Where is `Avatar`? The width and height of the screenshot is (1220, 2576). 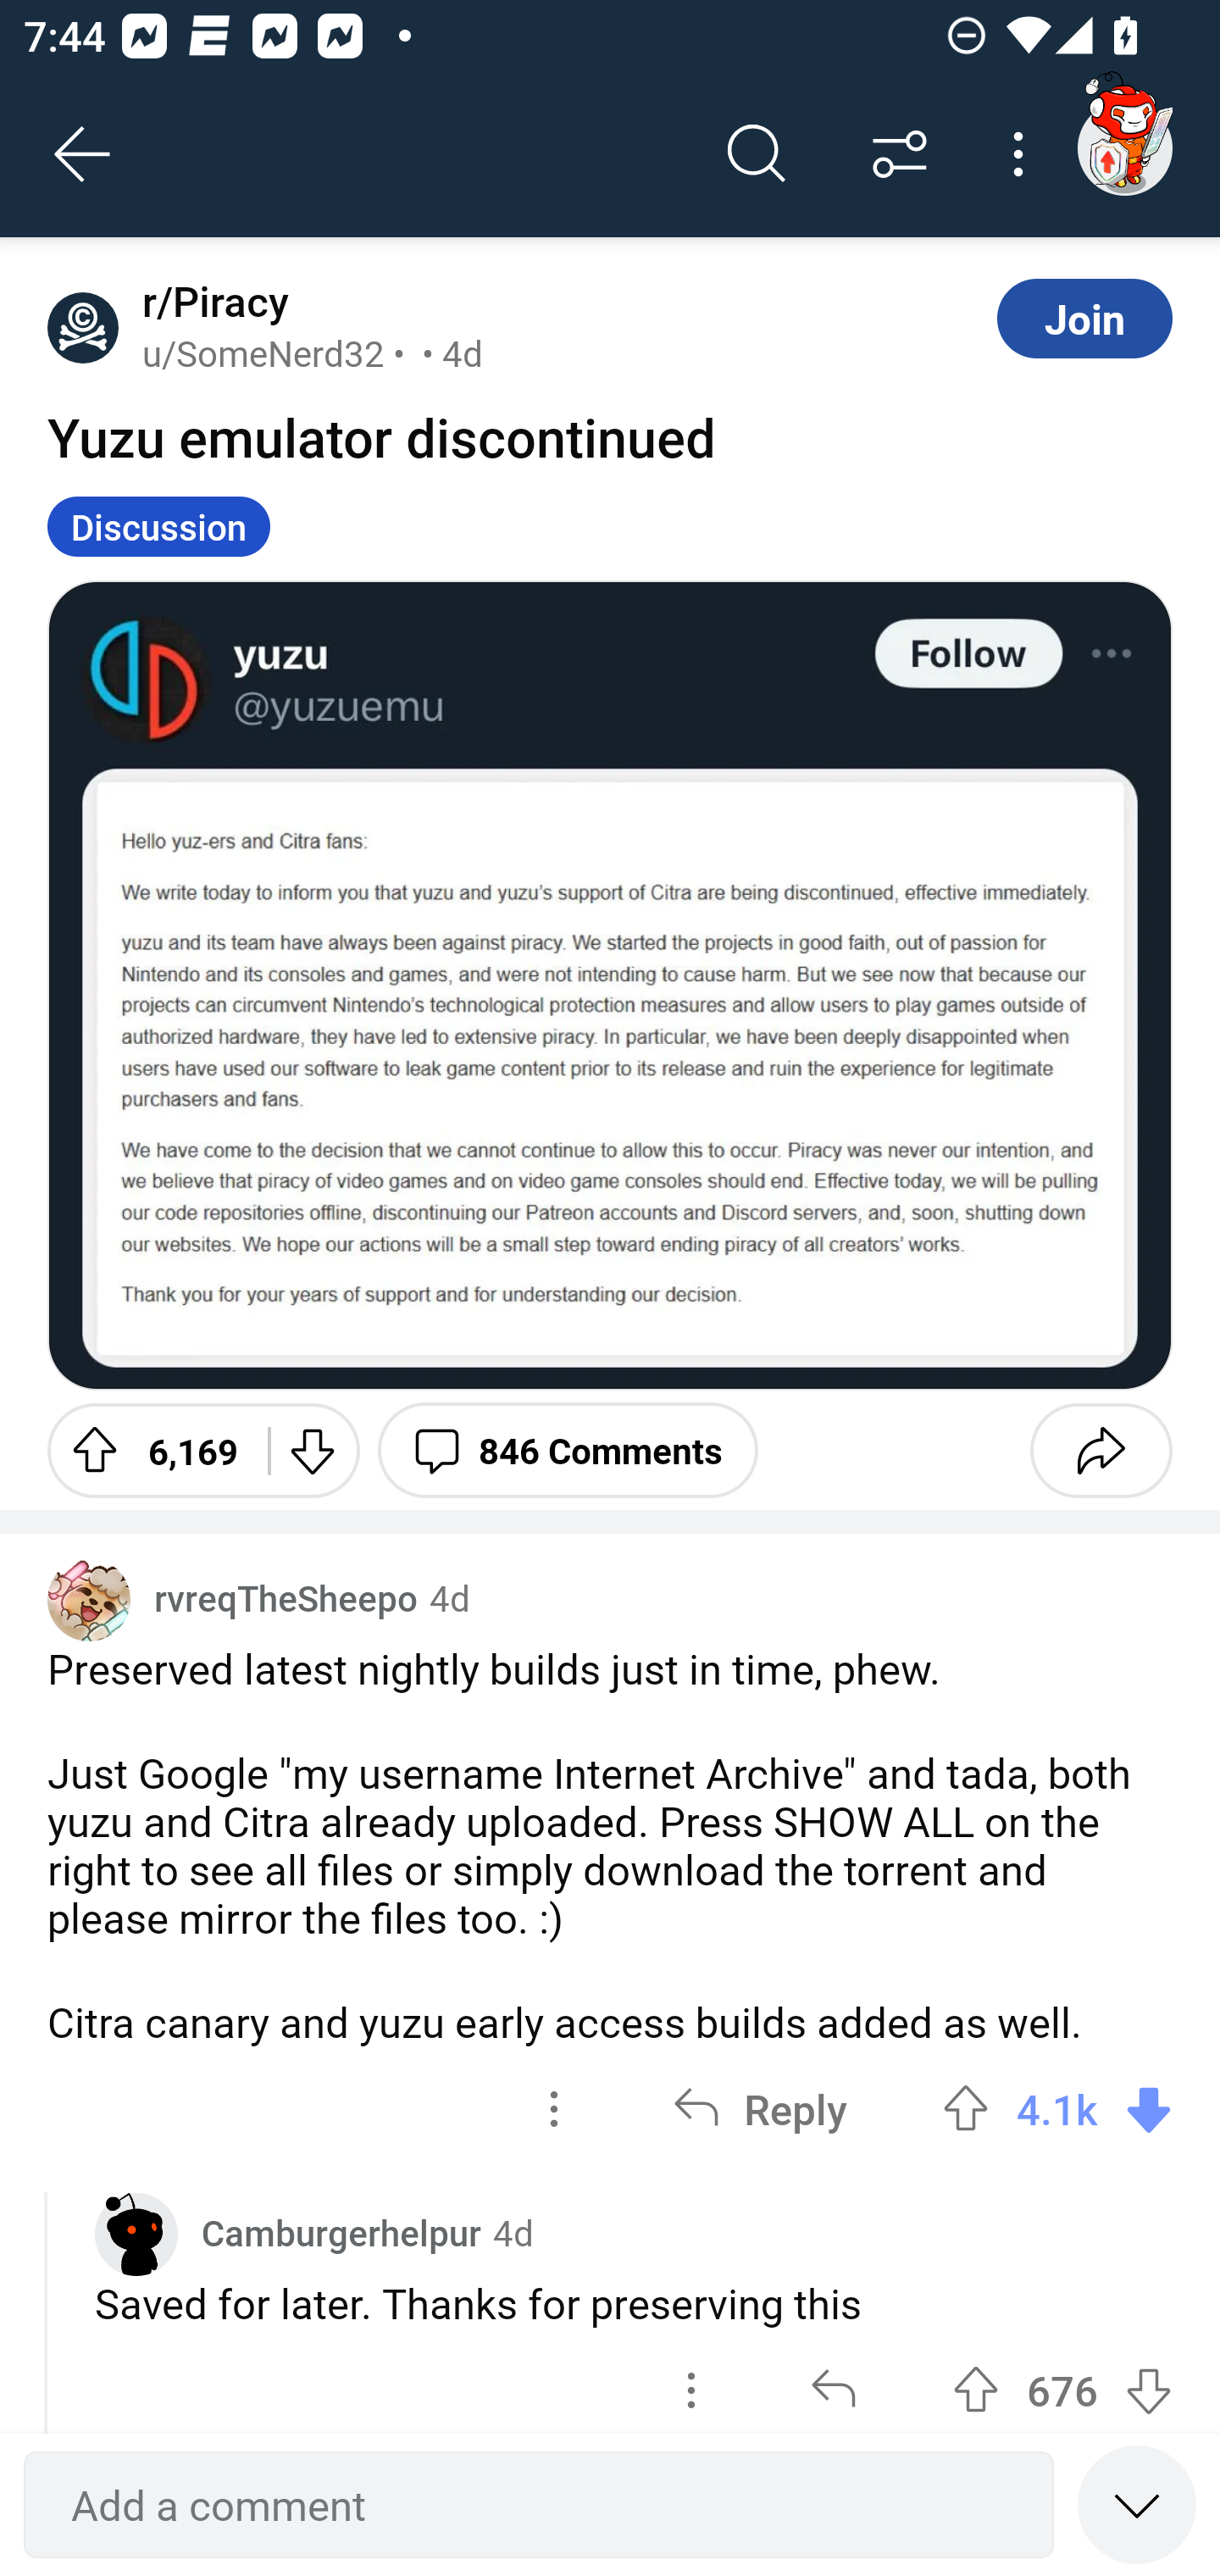
Avatar is located at coordinates (83, 327).